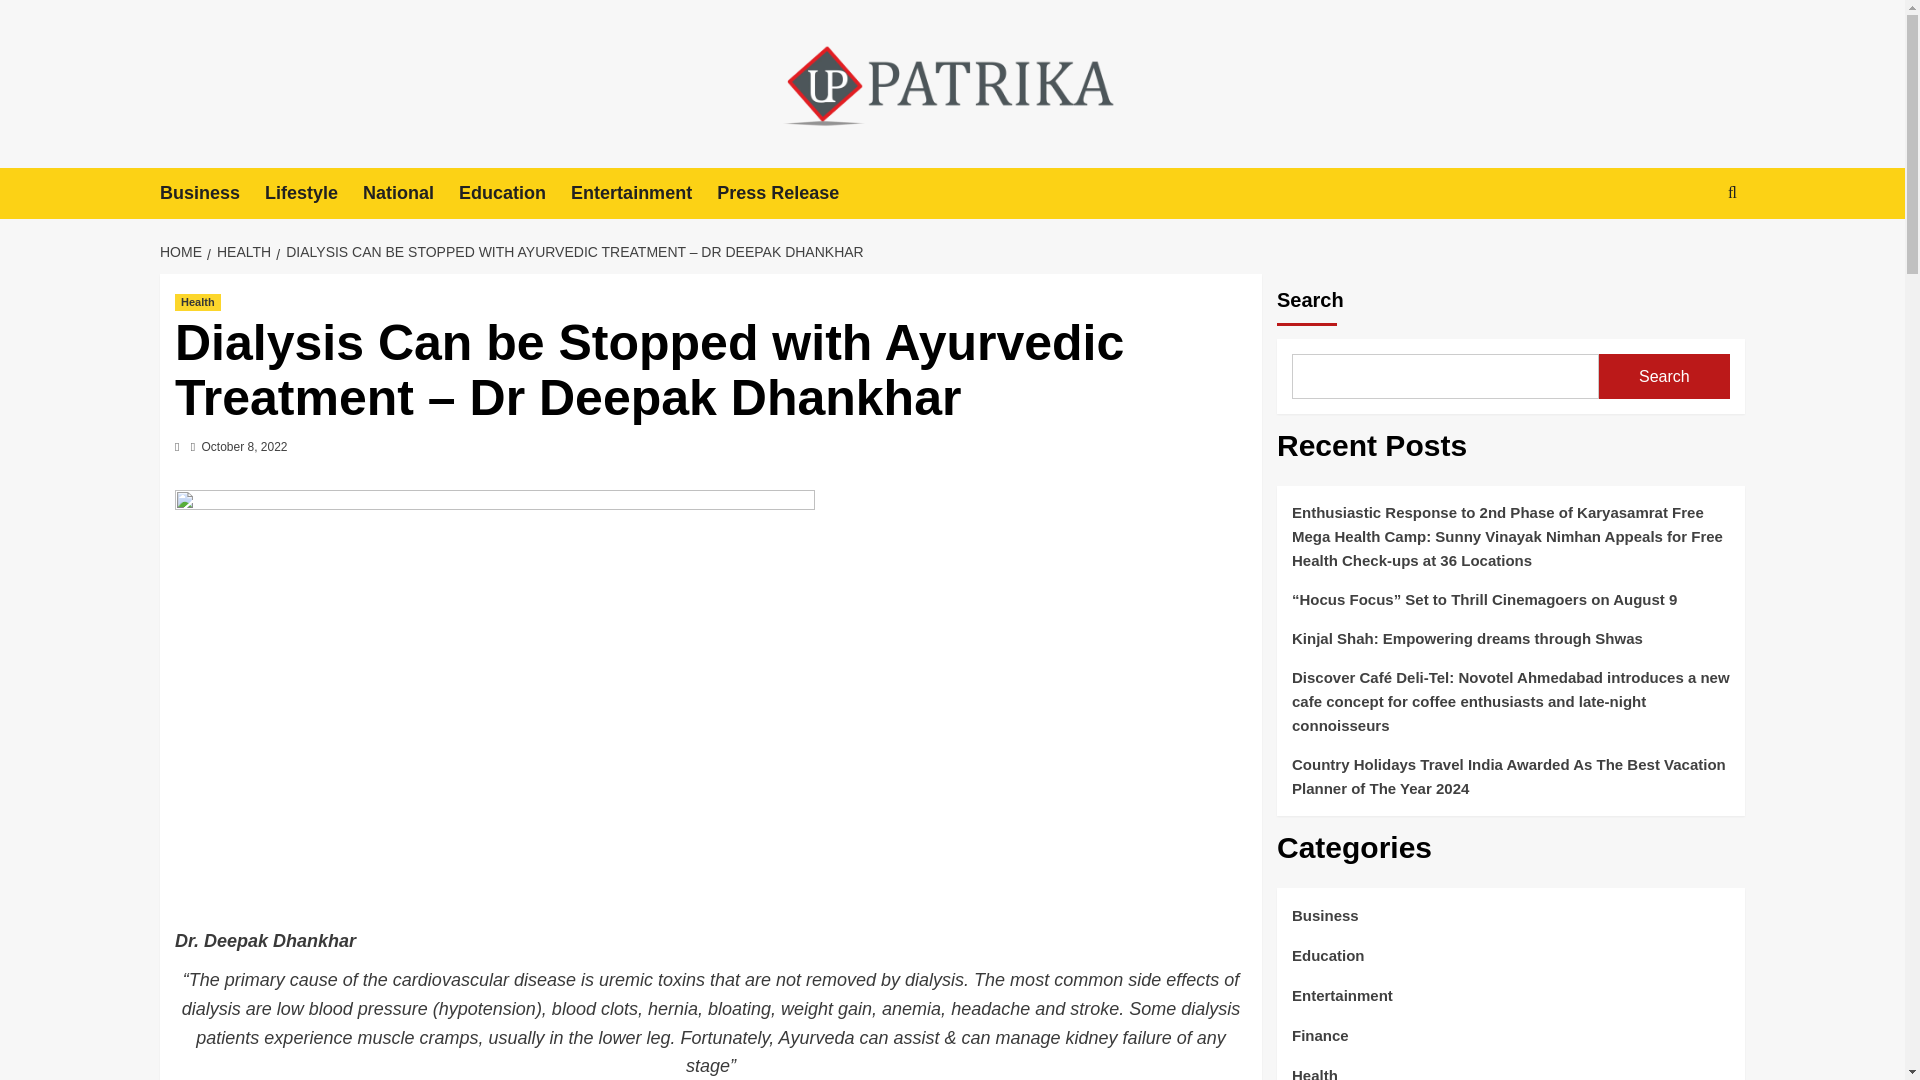  Describe the element at coordinates (1686, 254) in the screenshot. I see `Search` at that location.